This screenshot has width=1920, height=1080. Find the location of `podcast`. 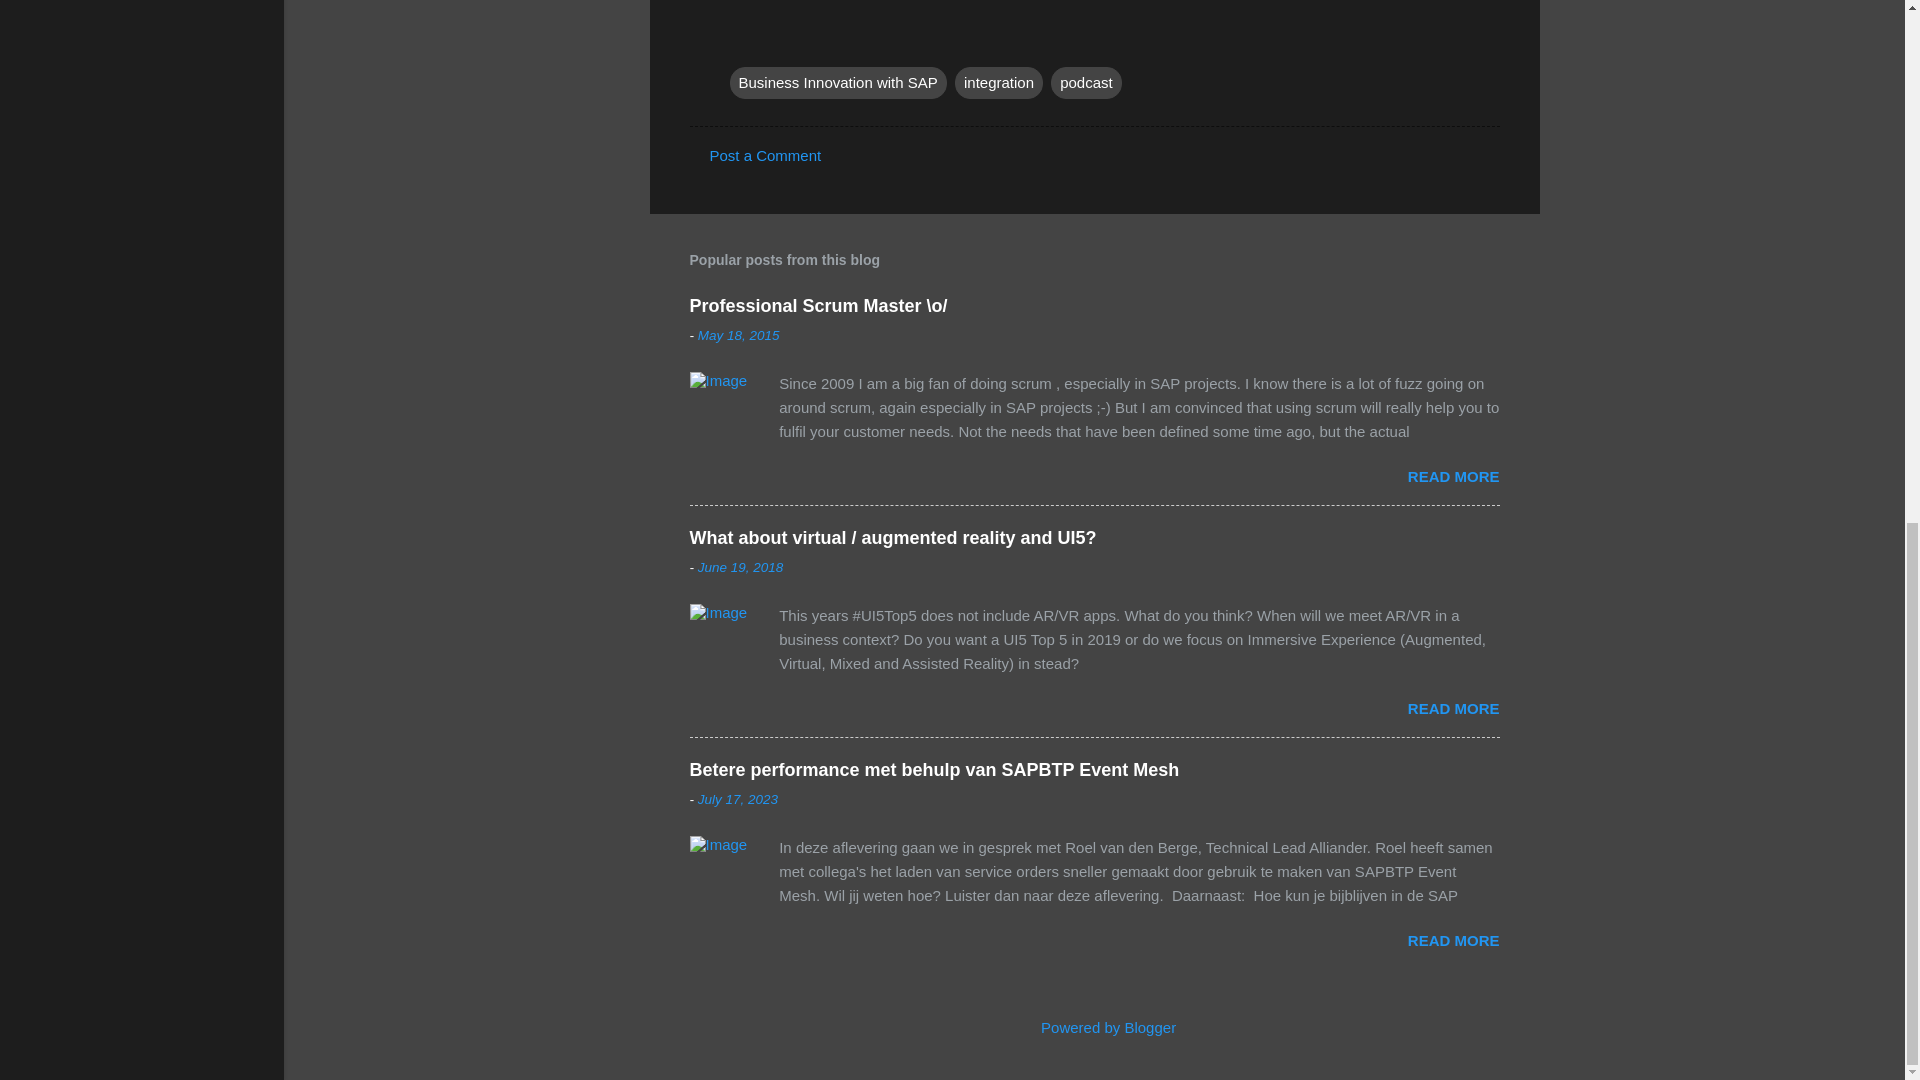

podcast is located at coordinates (1086, 82).